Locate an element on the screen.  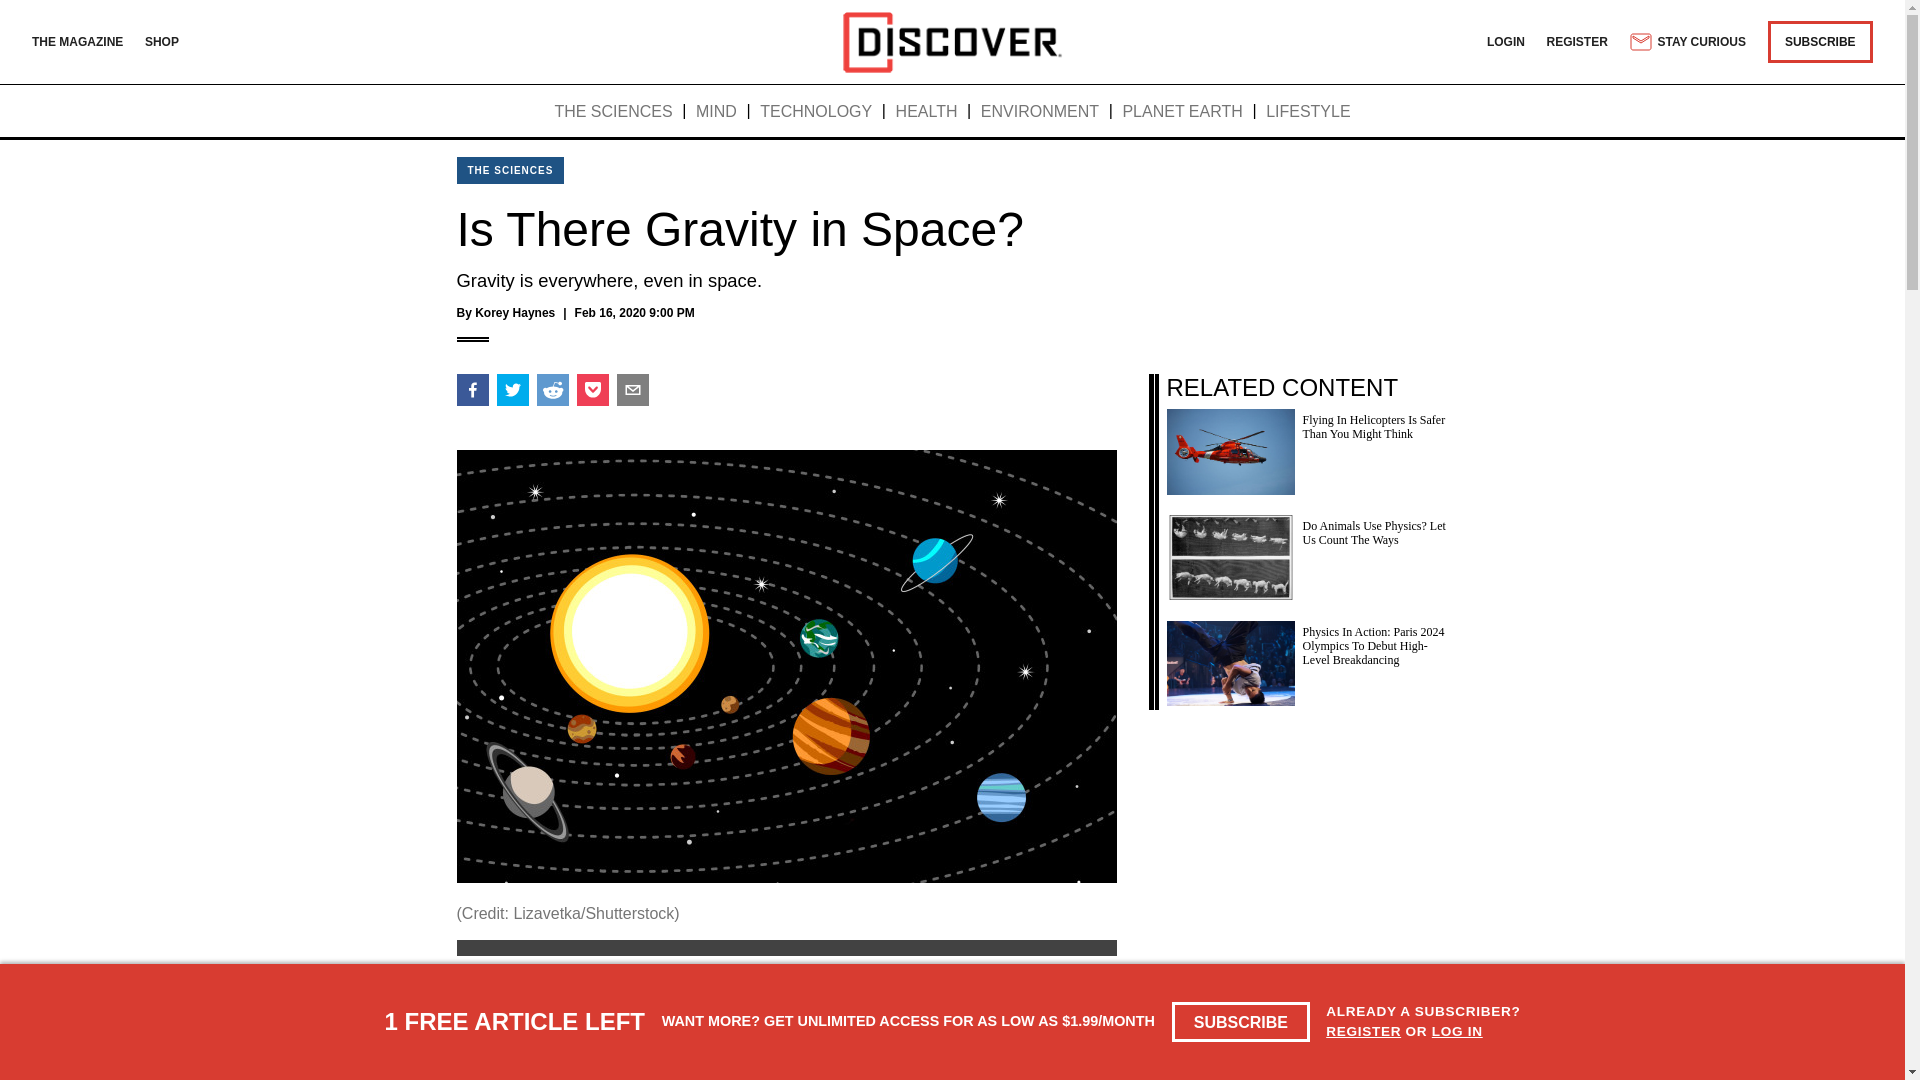
THE MAGAZINE is located at coordinates (77, 41).